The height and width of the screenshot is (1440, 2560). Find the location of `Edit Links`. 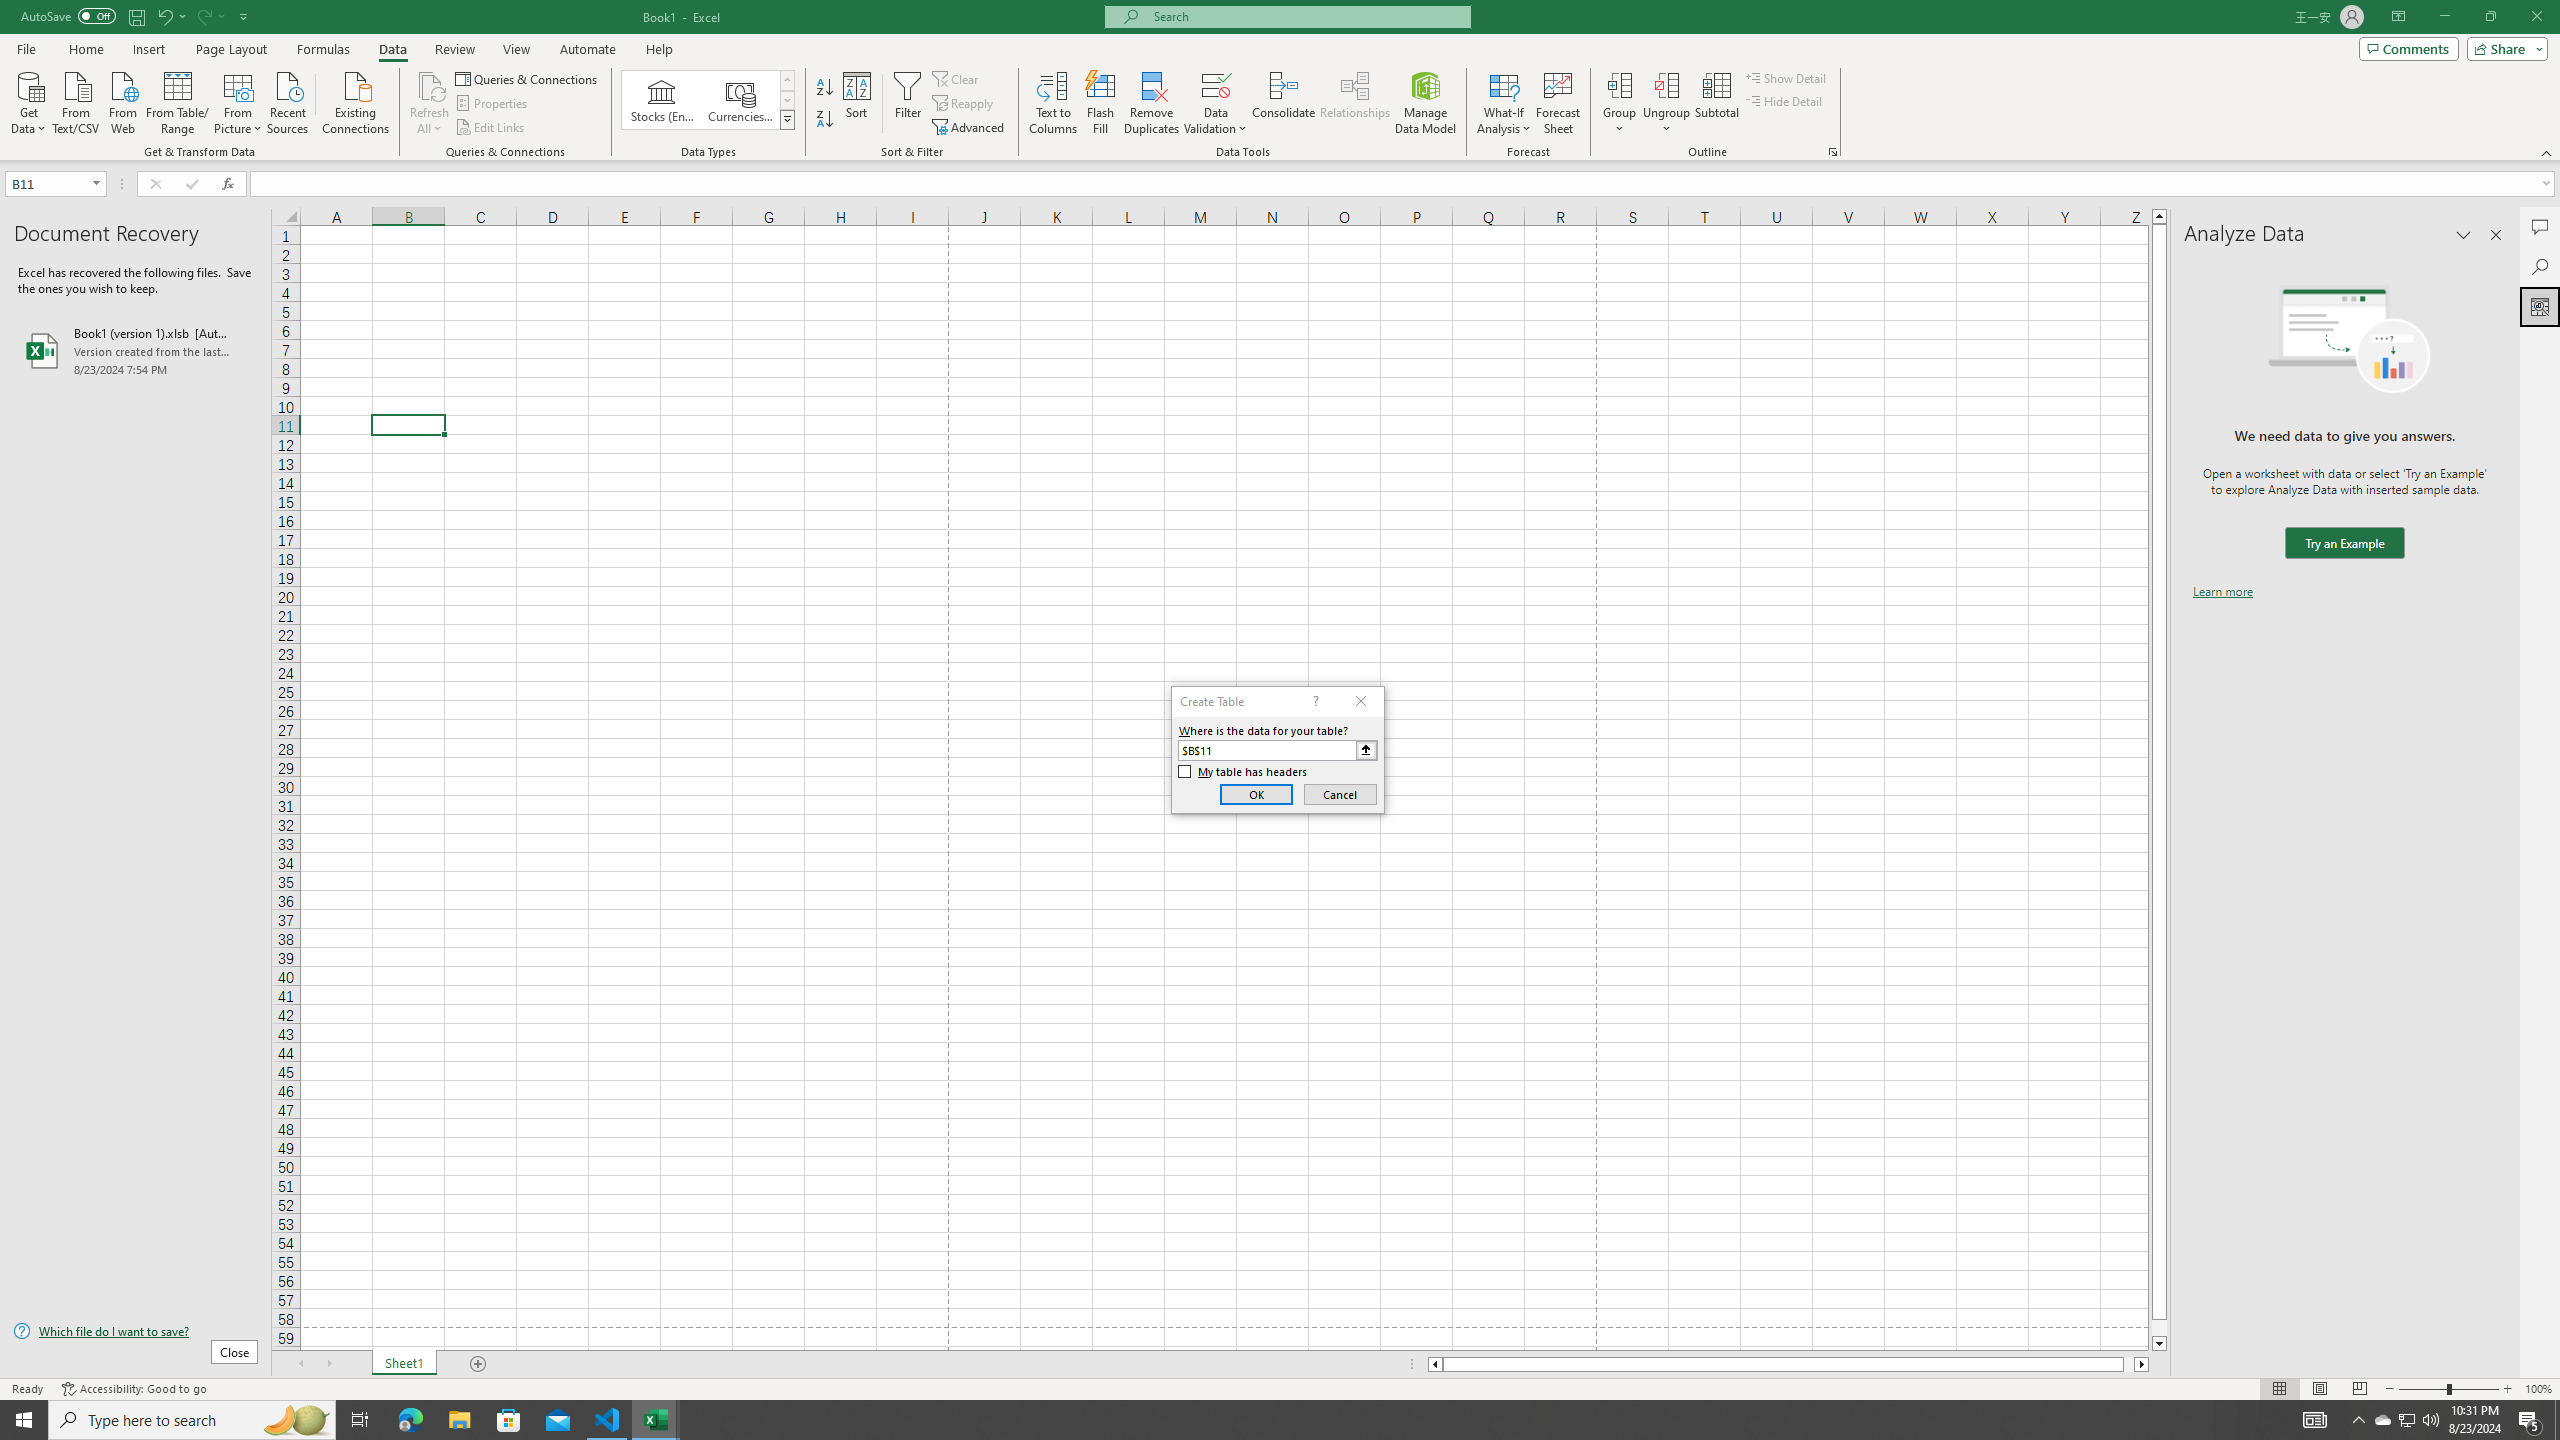

Edit Links is located at coordinates (491, 128).